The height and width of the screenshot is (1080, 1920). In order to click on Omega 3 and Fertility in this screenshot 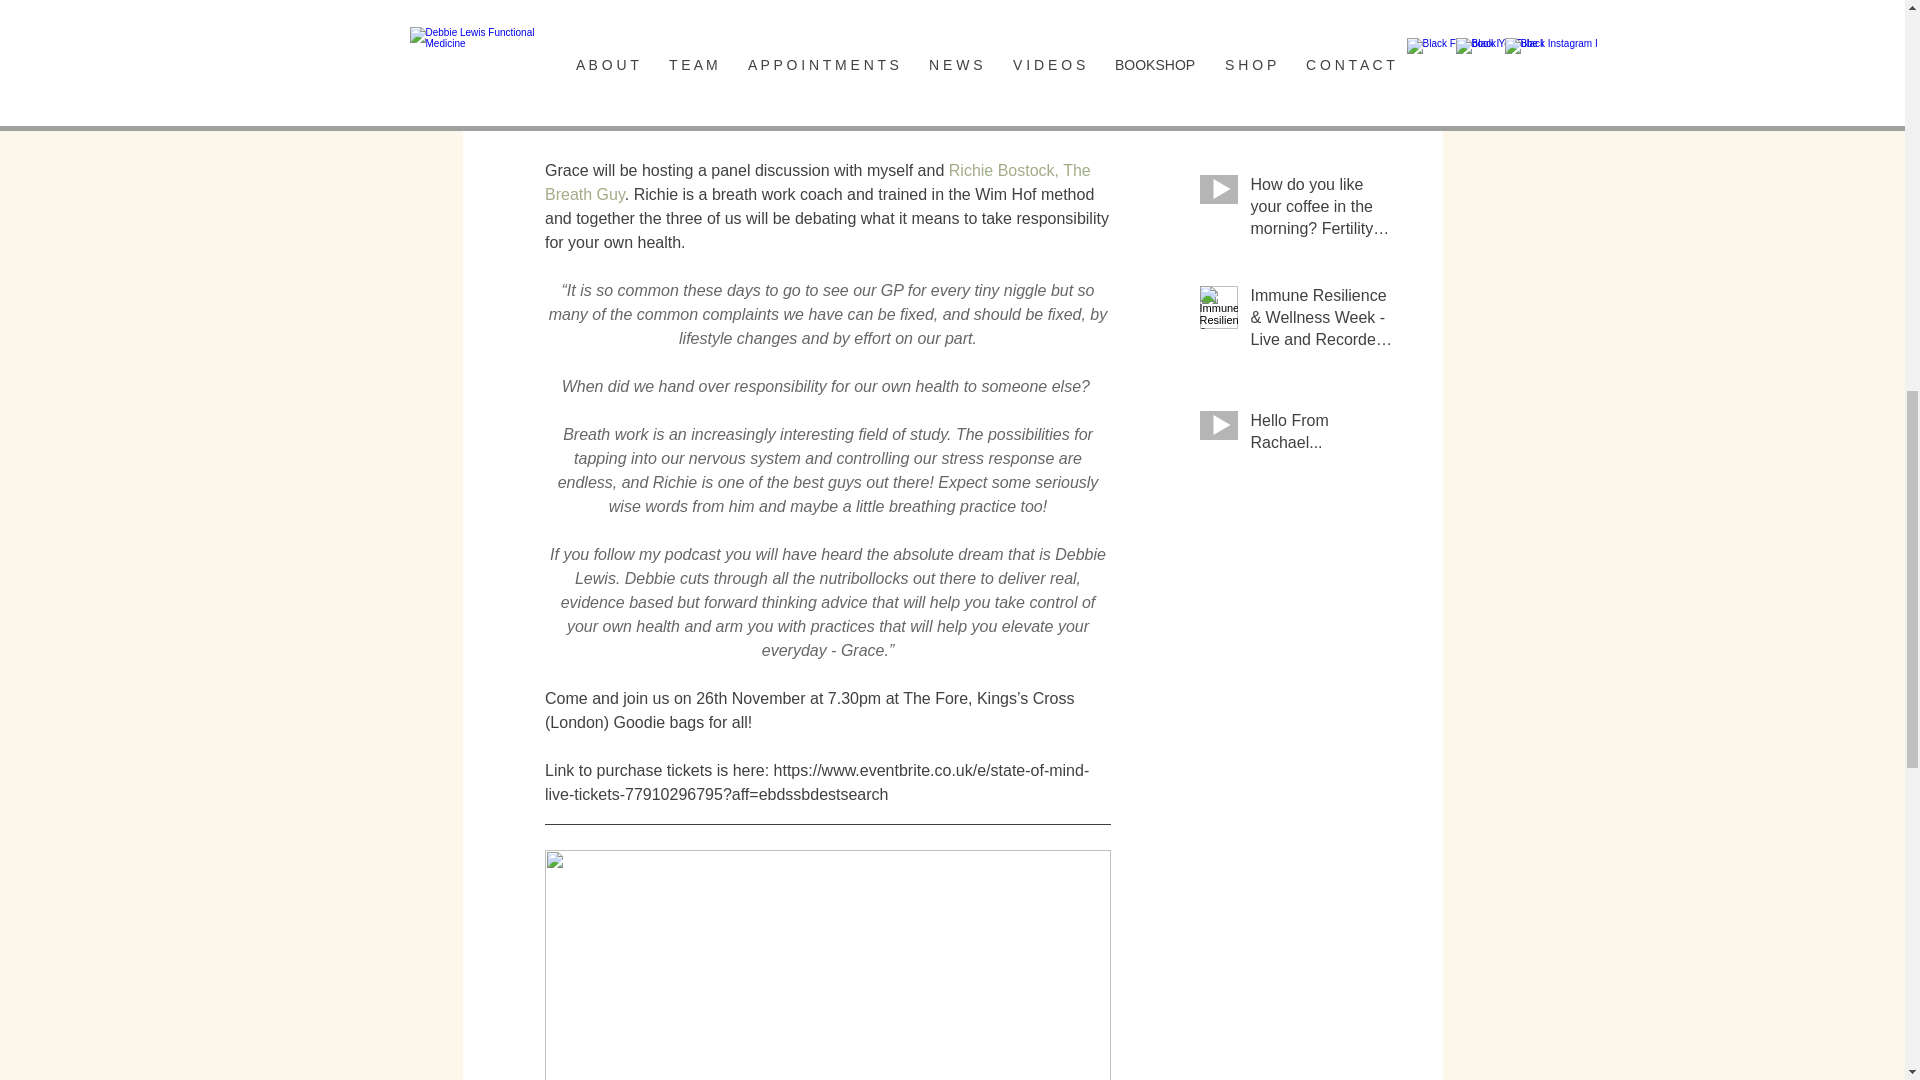, I will do `click(1321, 10)`.